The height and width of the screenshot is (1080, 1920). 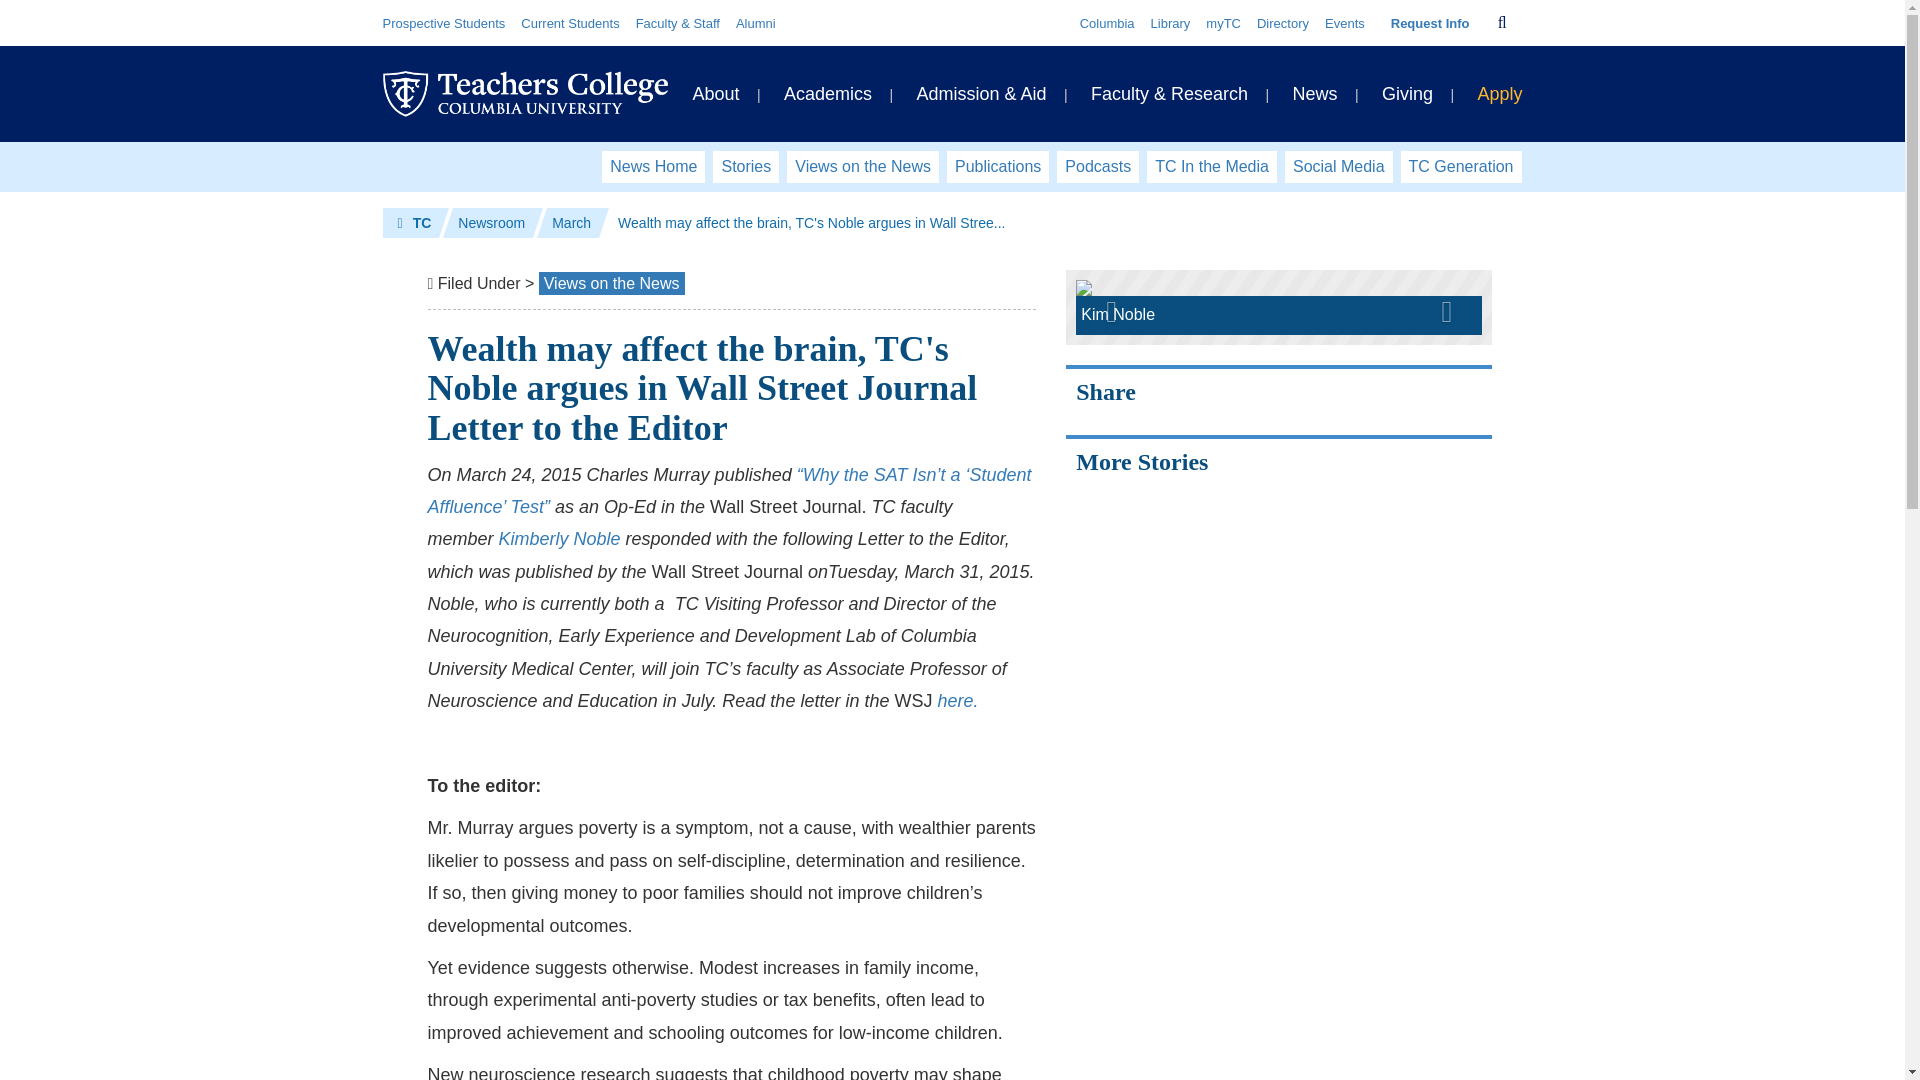 What do you see at coordinates (1499, 94) in the screenshot?
I see `Apply` at bounding box center [1499, 94].